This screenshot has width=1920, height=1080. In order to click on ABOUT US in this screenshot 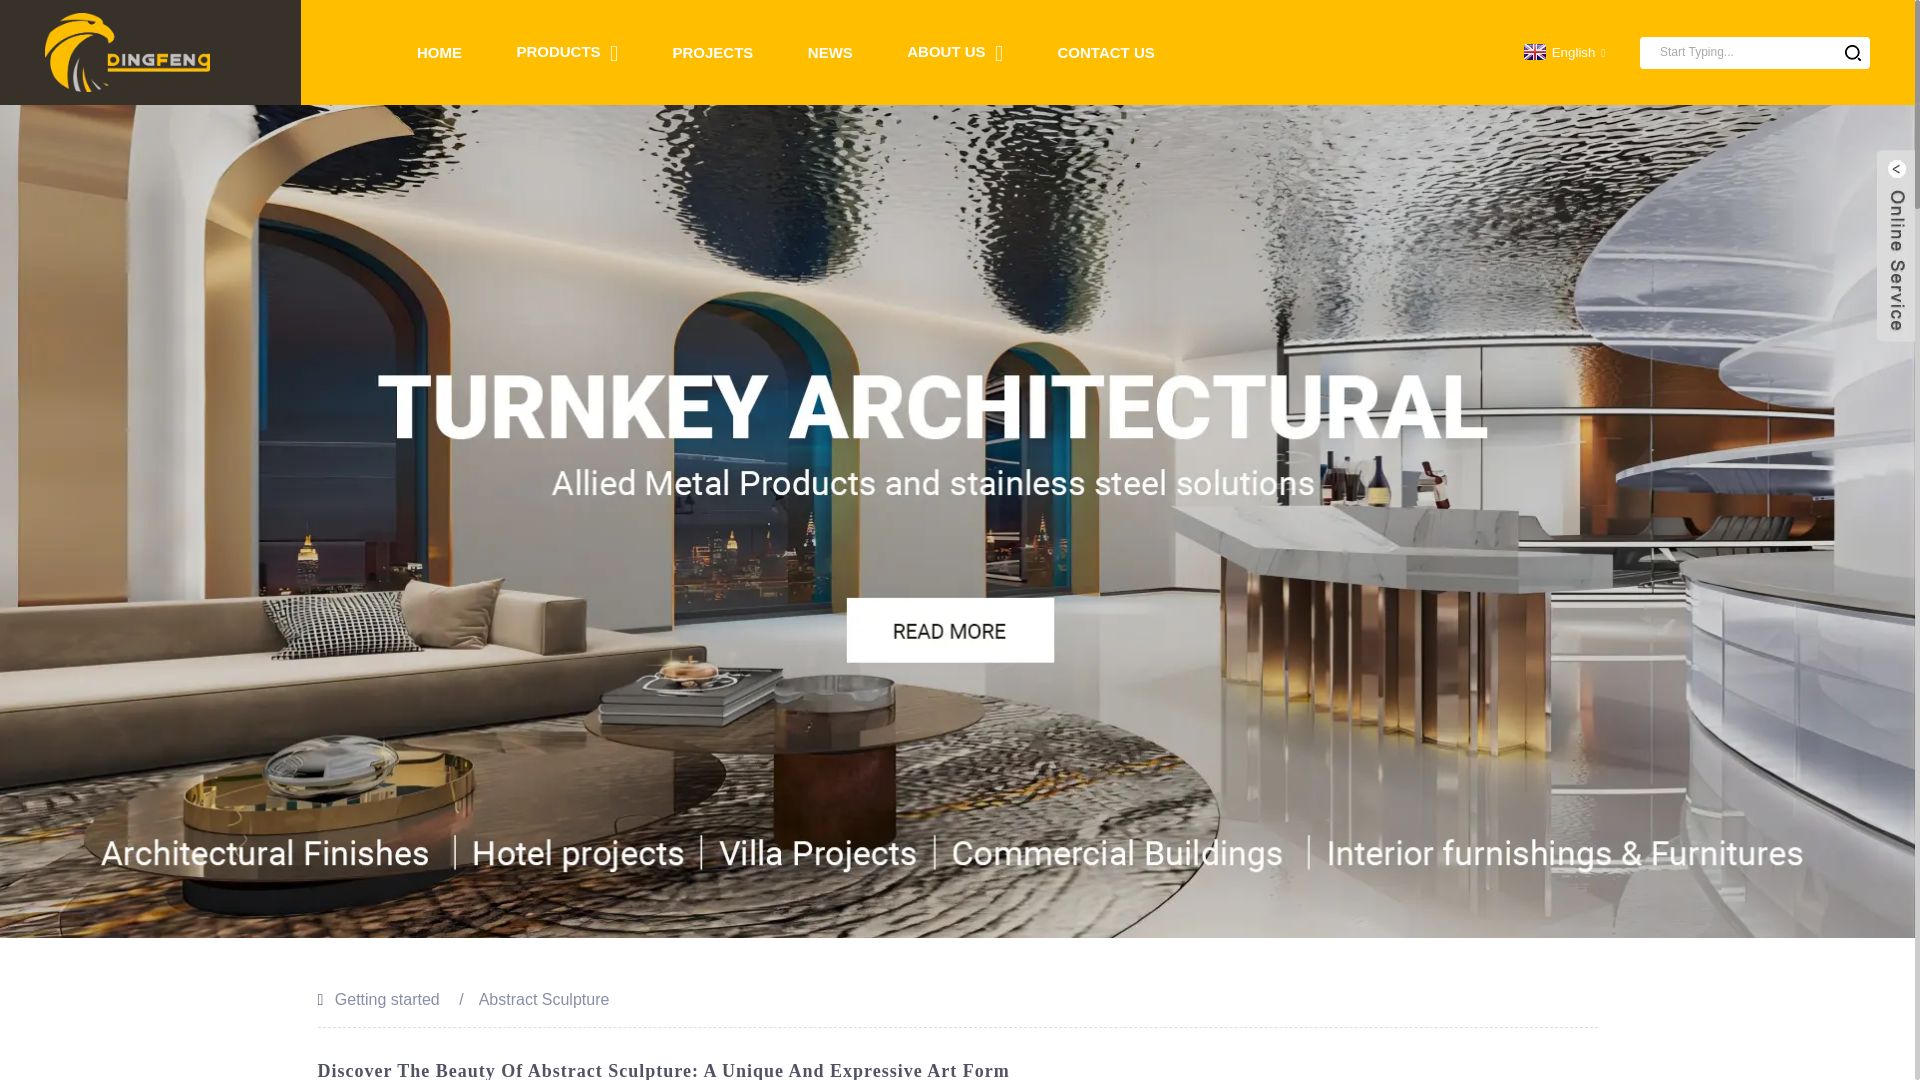, I will do `click(954, 52)`.